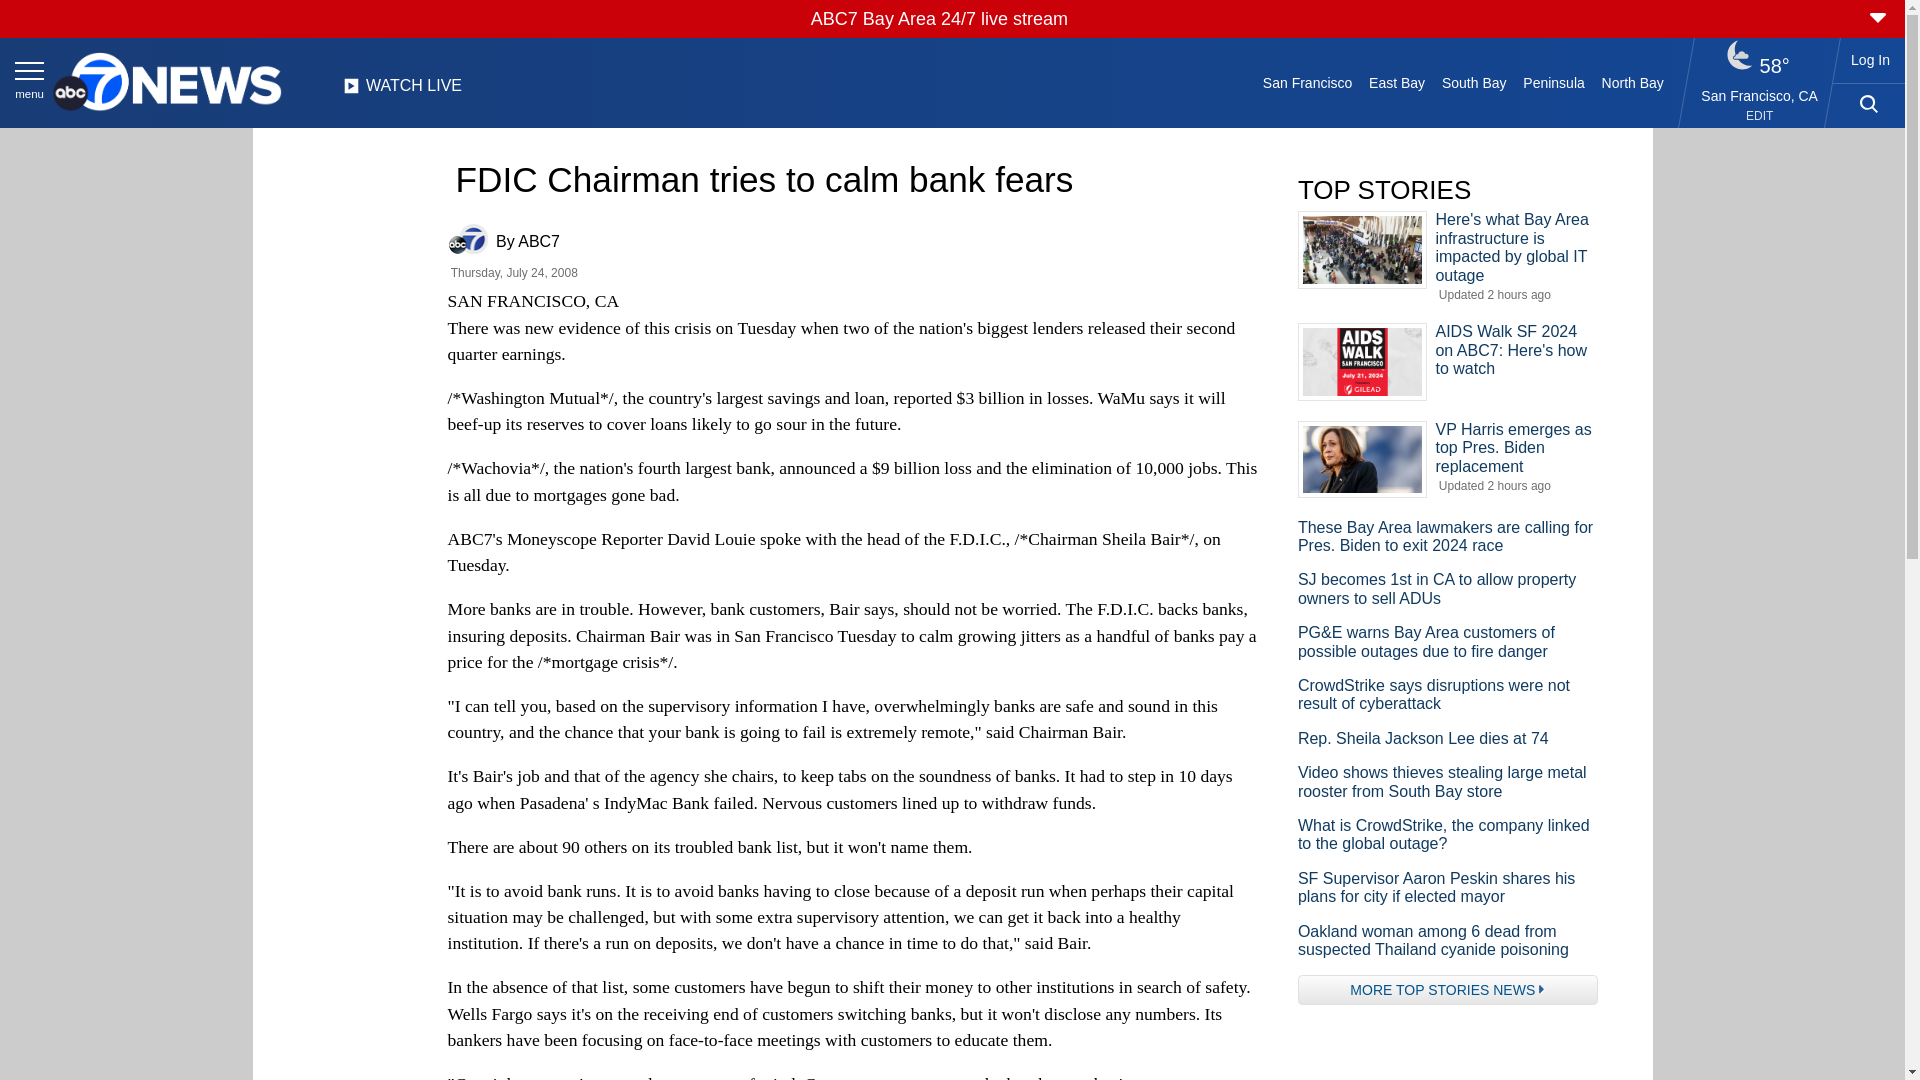 The height and width of the screenshot is (1080, 1920). Describe the element at coordinates (1554, 82) in the screenshot. I see `Peninsula` at that location.